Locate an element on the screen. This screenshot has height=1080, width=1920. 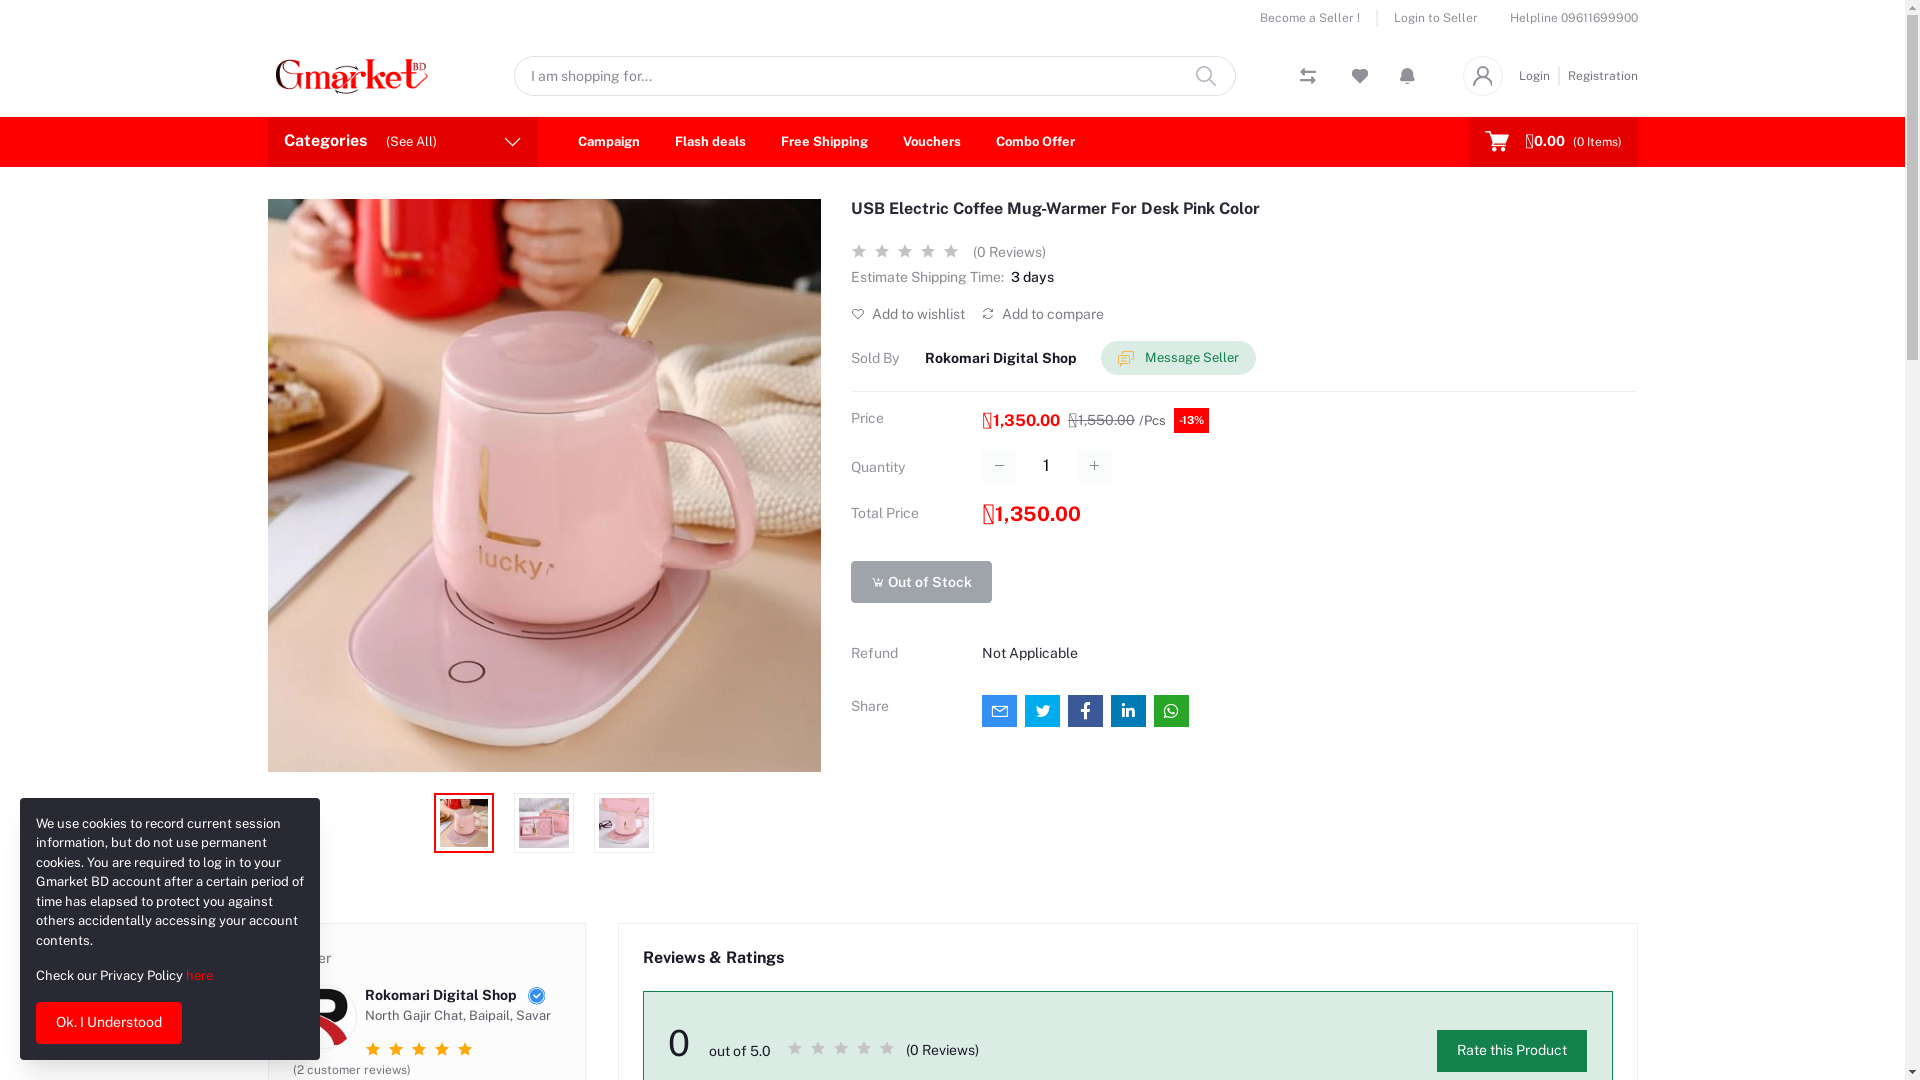
Combo Offer is located at coordinates (1035, 142).